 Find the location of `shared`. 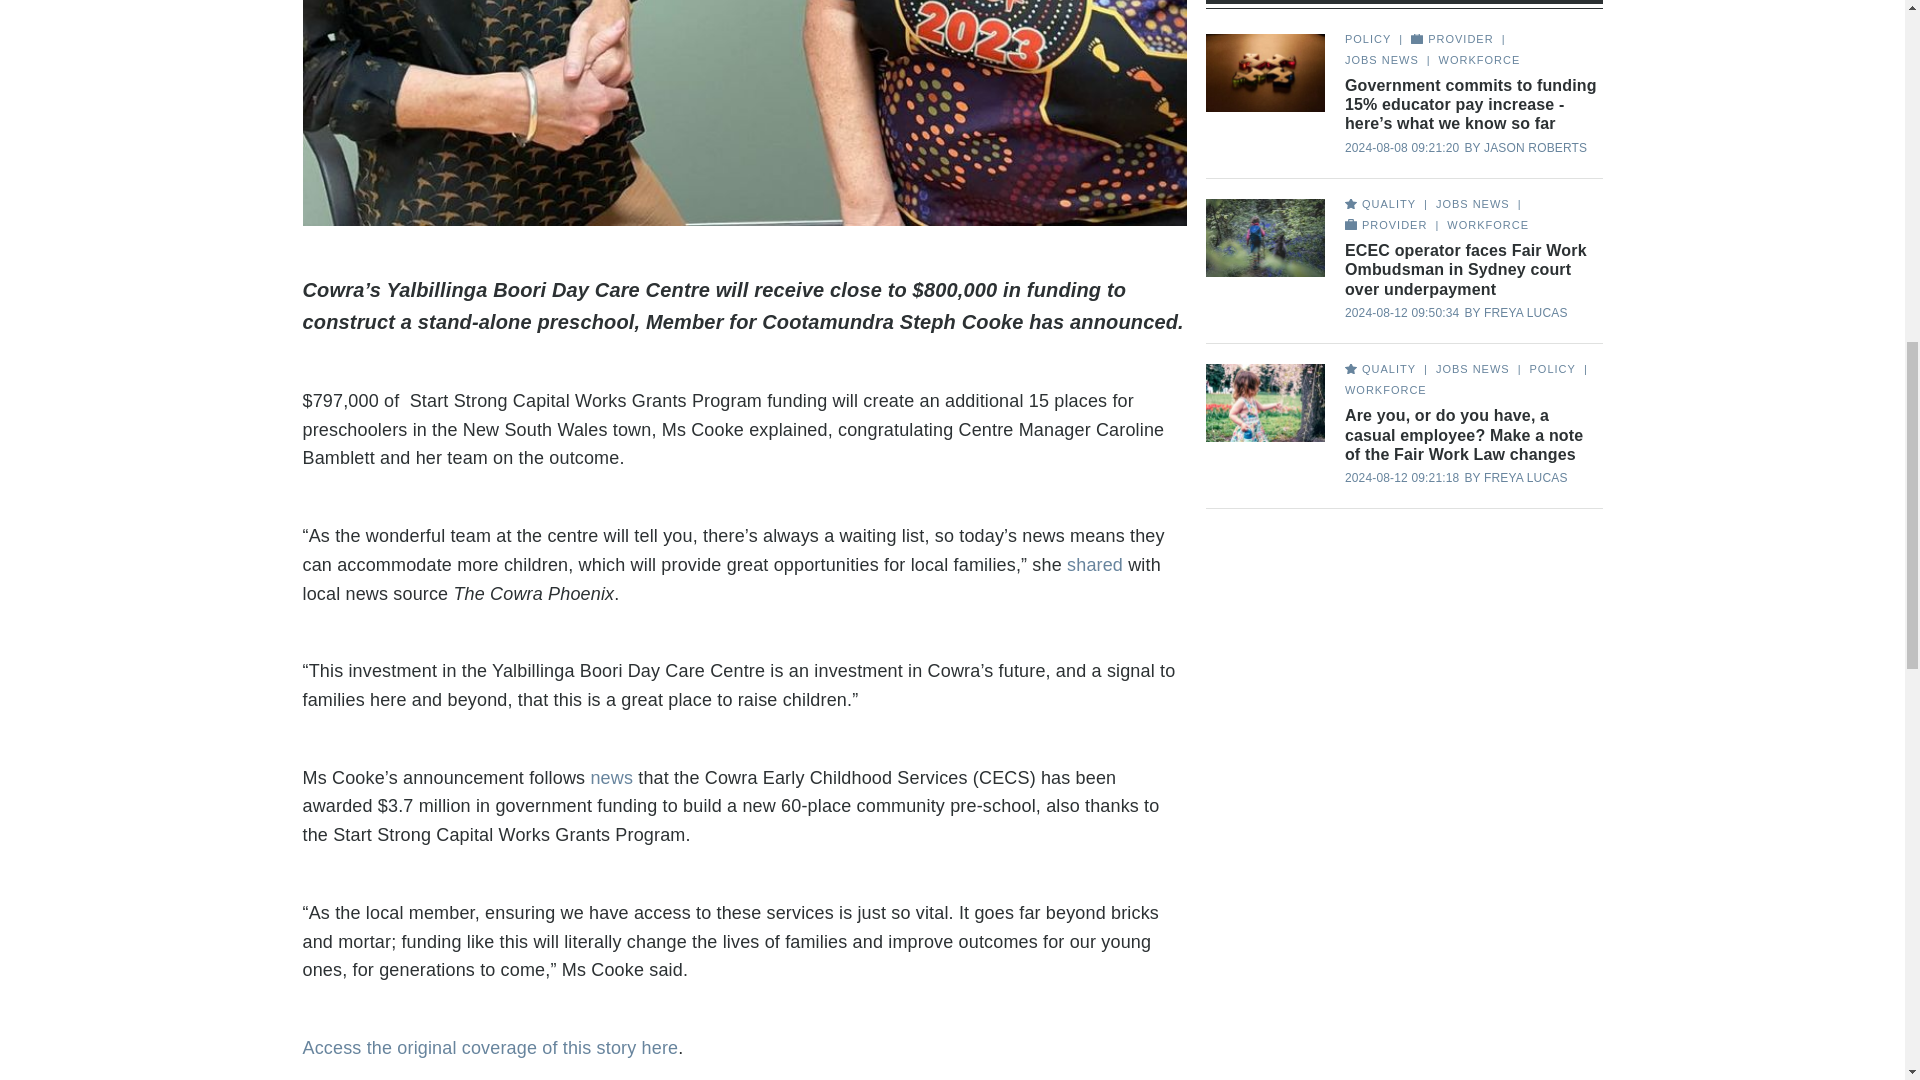

shared is located at coordinates (1095, 564).